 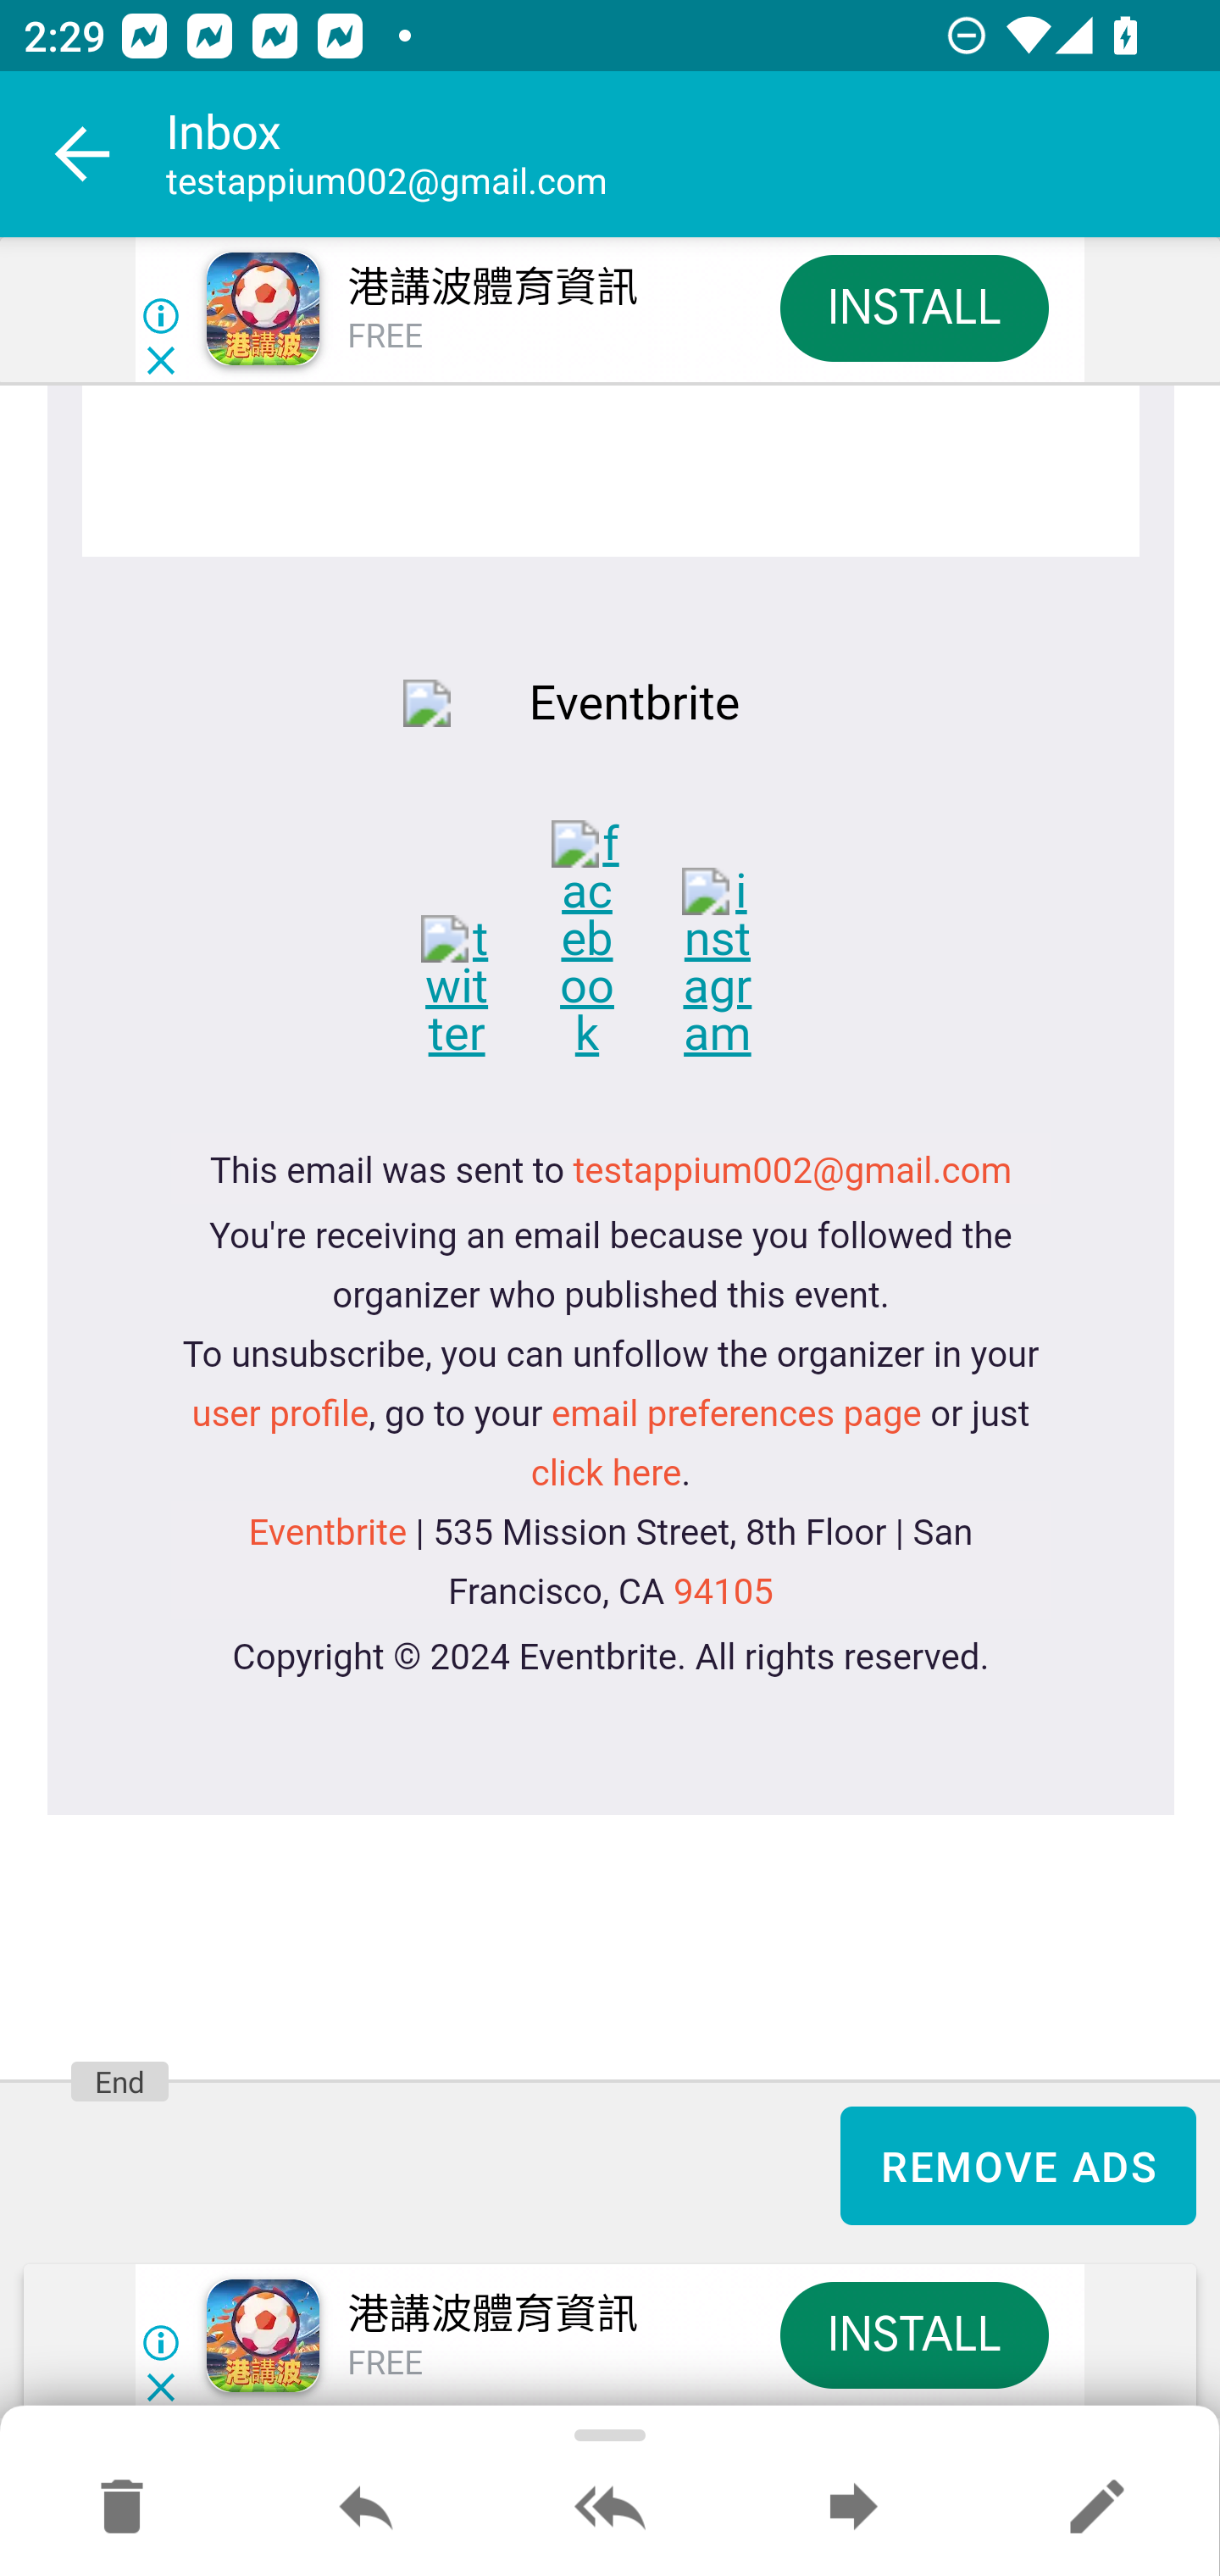 What do you see at coordinates (736, 1418) in the screenshot?
I see `email preferences page` at bounding box center [736, 1418].